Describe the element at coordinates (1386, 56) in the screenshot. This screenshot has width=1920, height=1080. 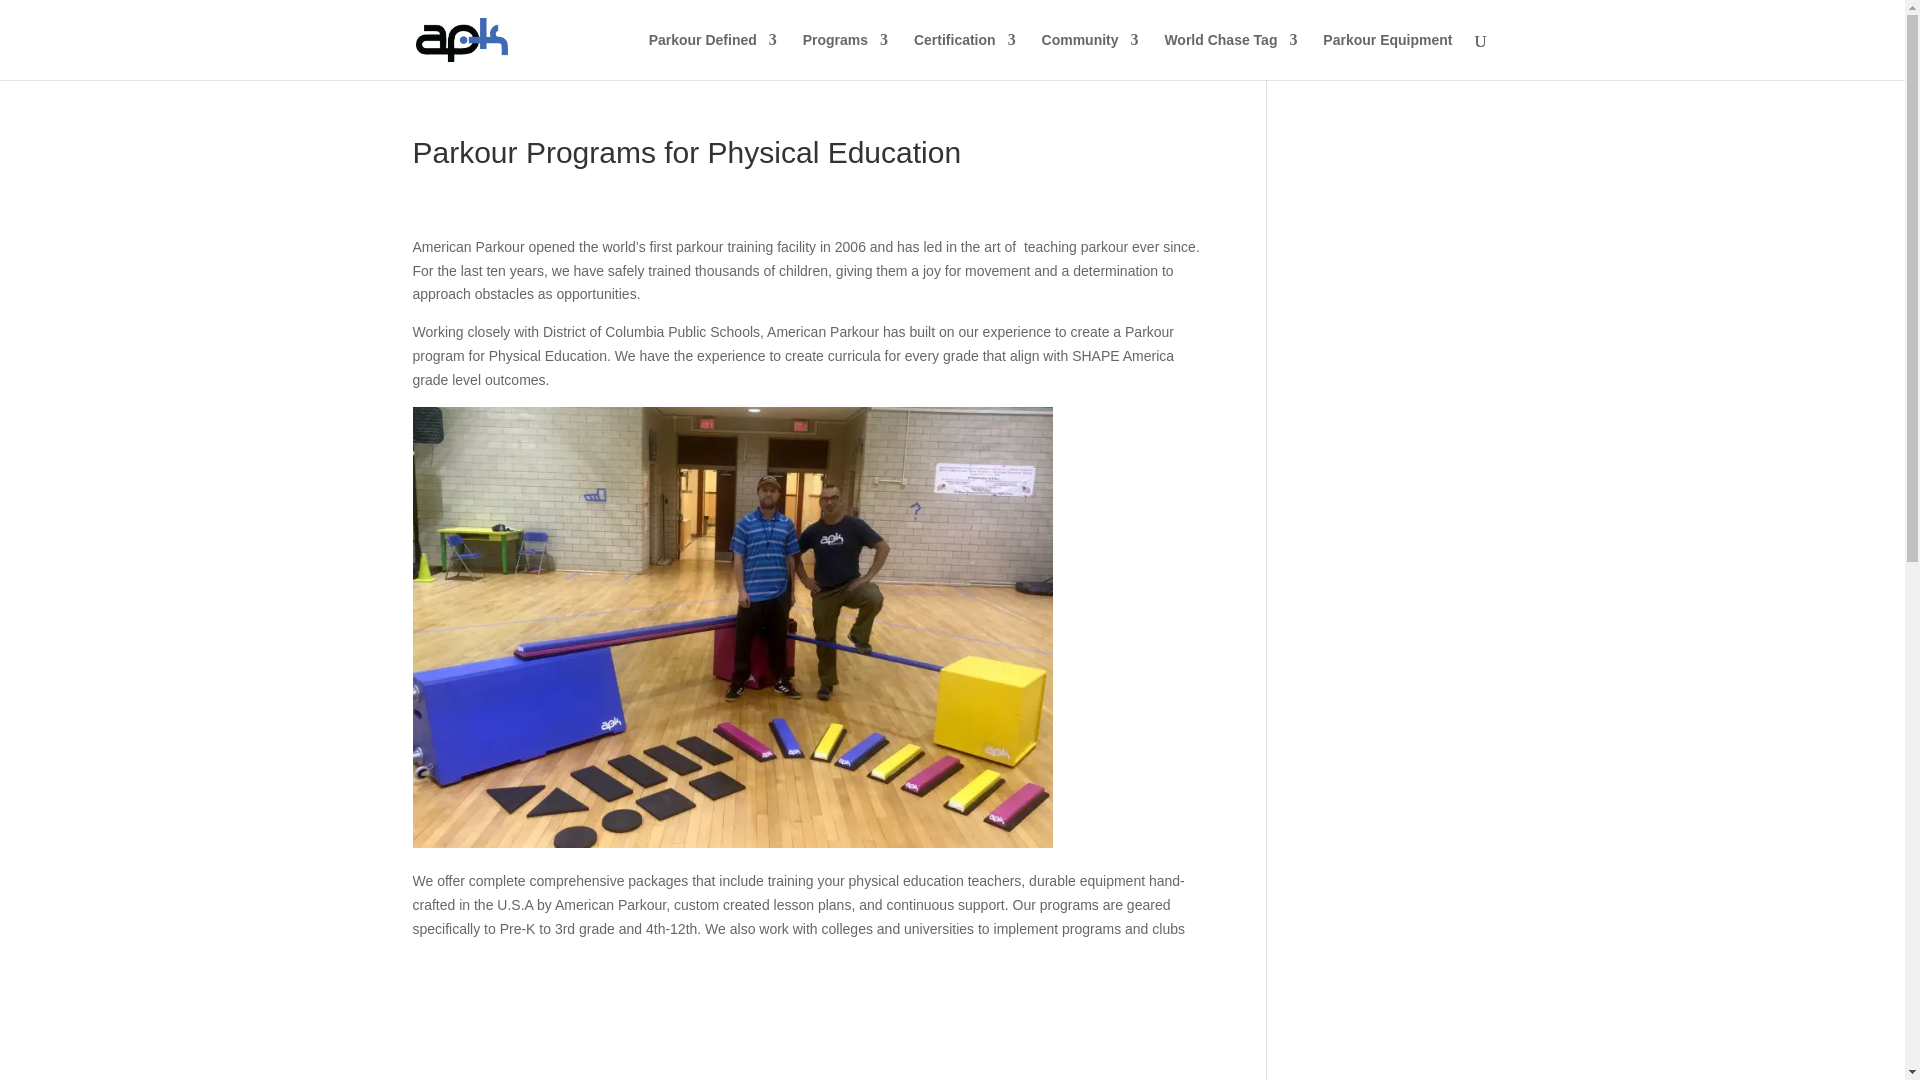
I see `Parkour Equipment` at that location.